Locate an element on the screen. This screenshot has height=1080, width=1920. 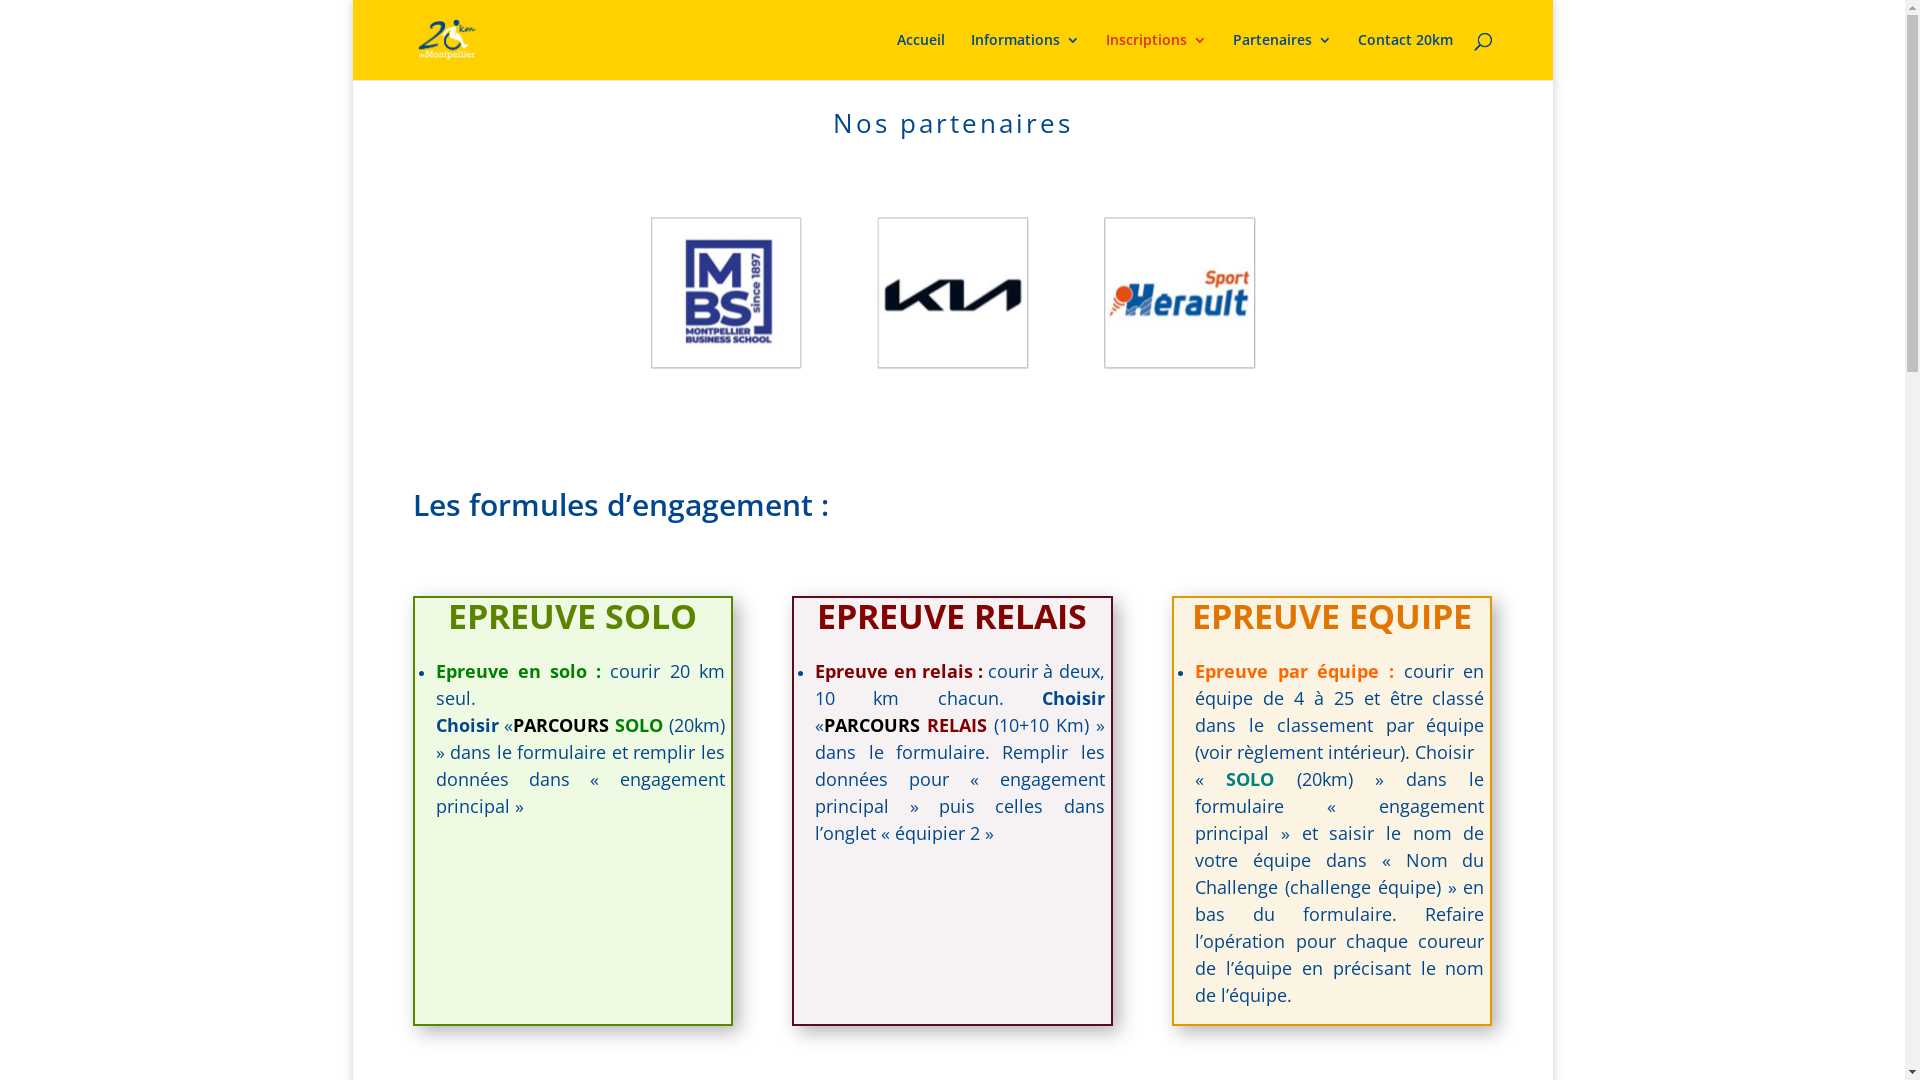
Accueil is located at coordinates (920, 56).